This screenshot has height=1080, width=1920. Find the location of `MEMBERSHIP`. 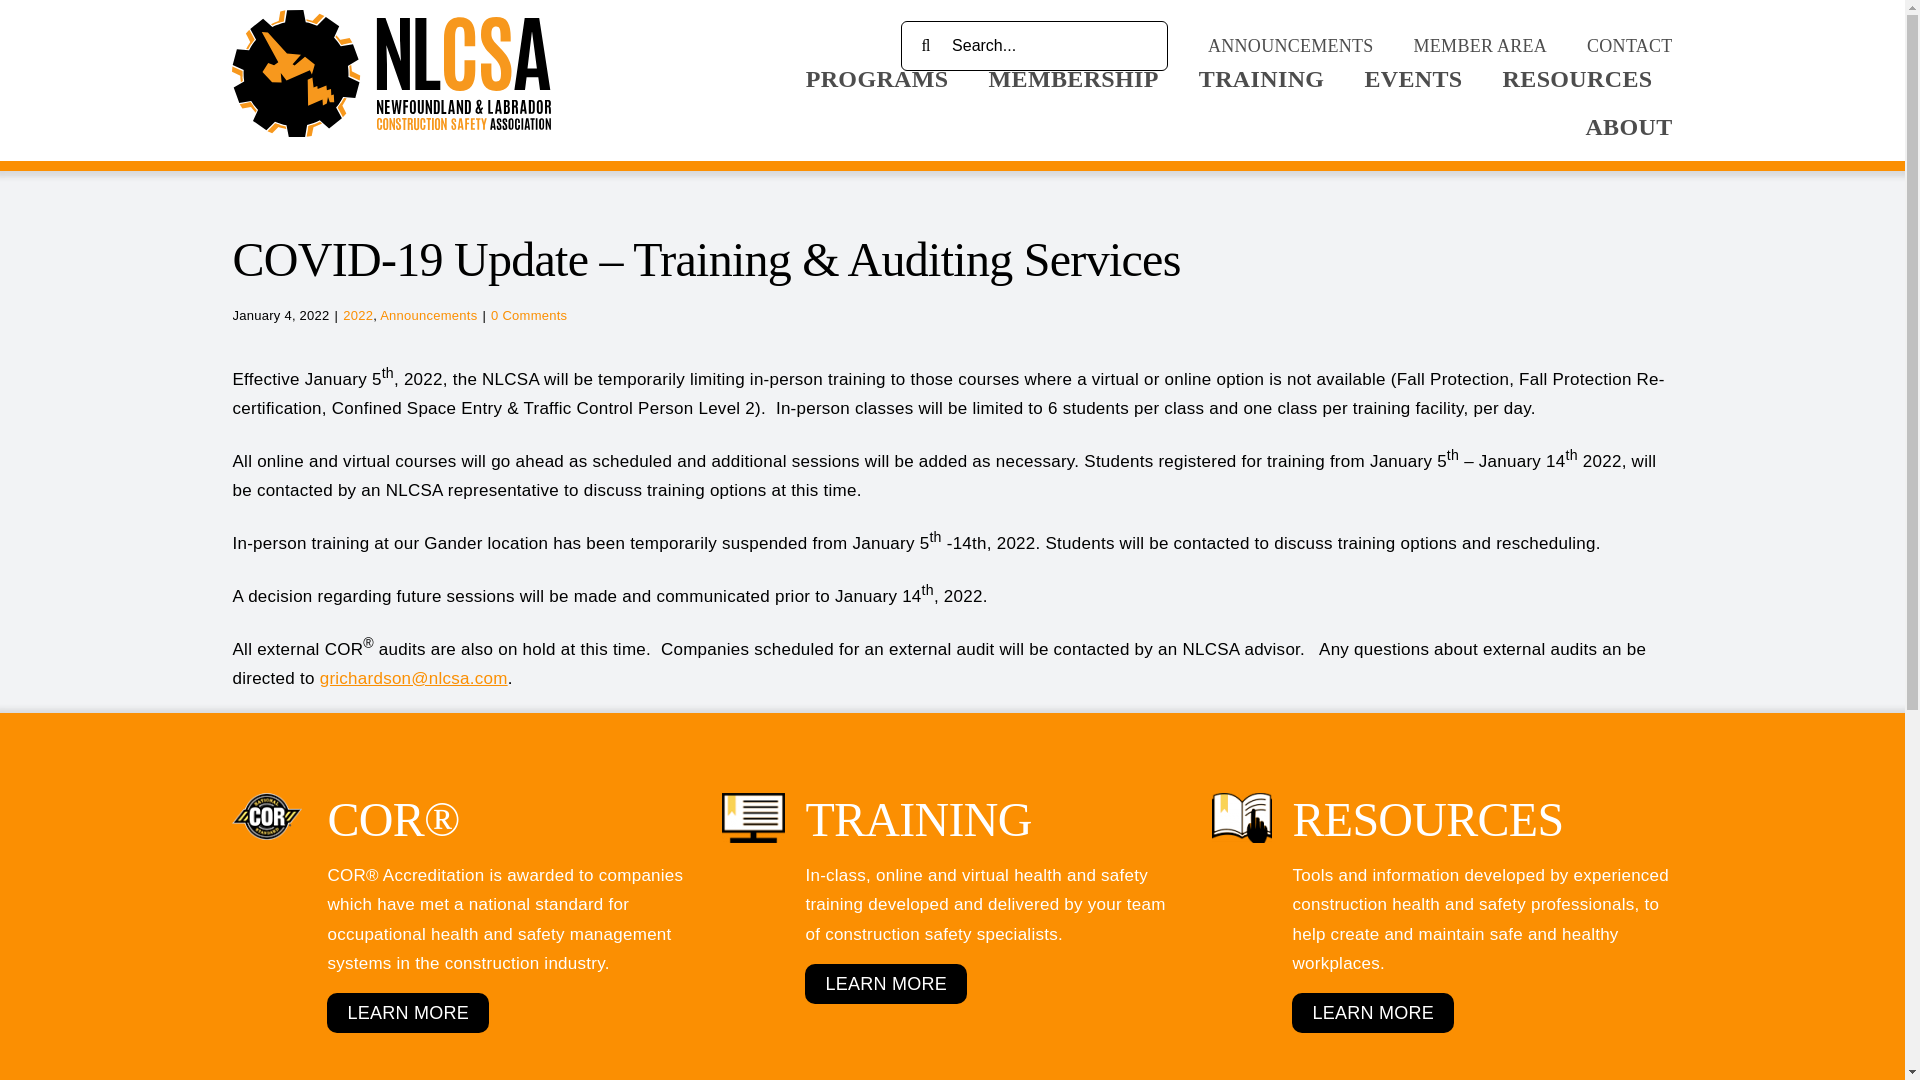

MEMBERSHIP is located at coordinates (1074, 78).